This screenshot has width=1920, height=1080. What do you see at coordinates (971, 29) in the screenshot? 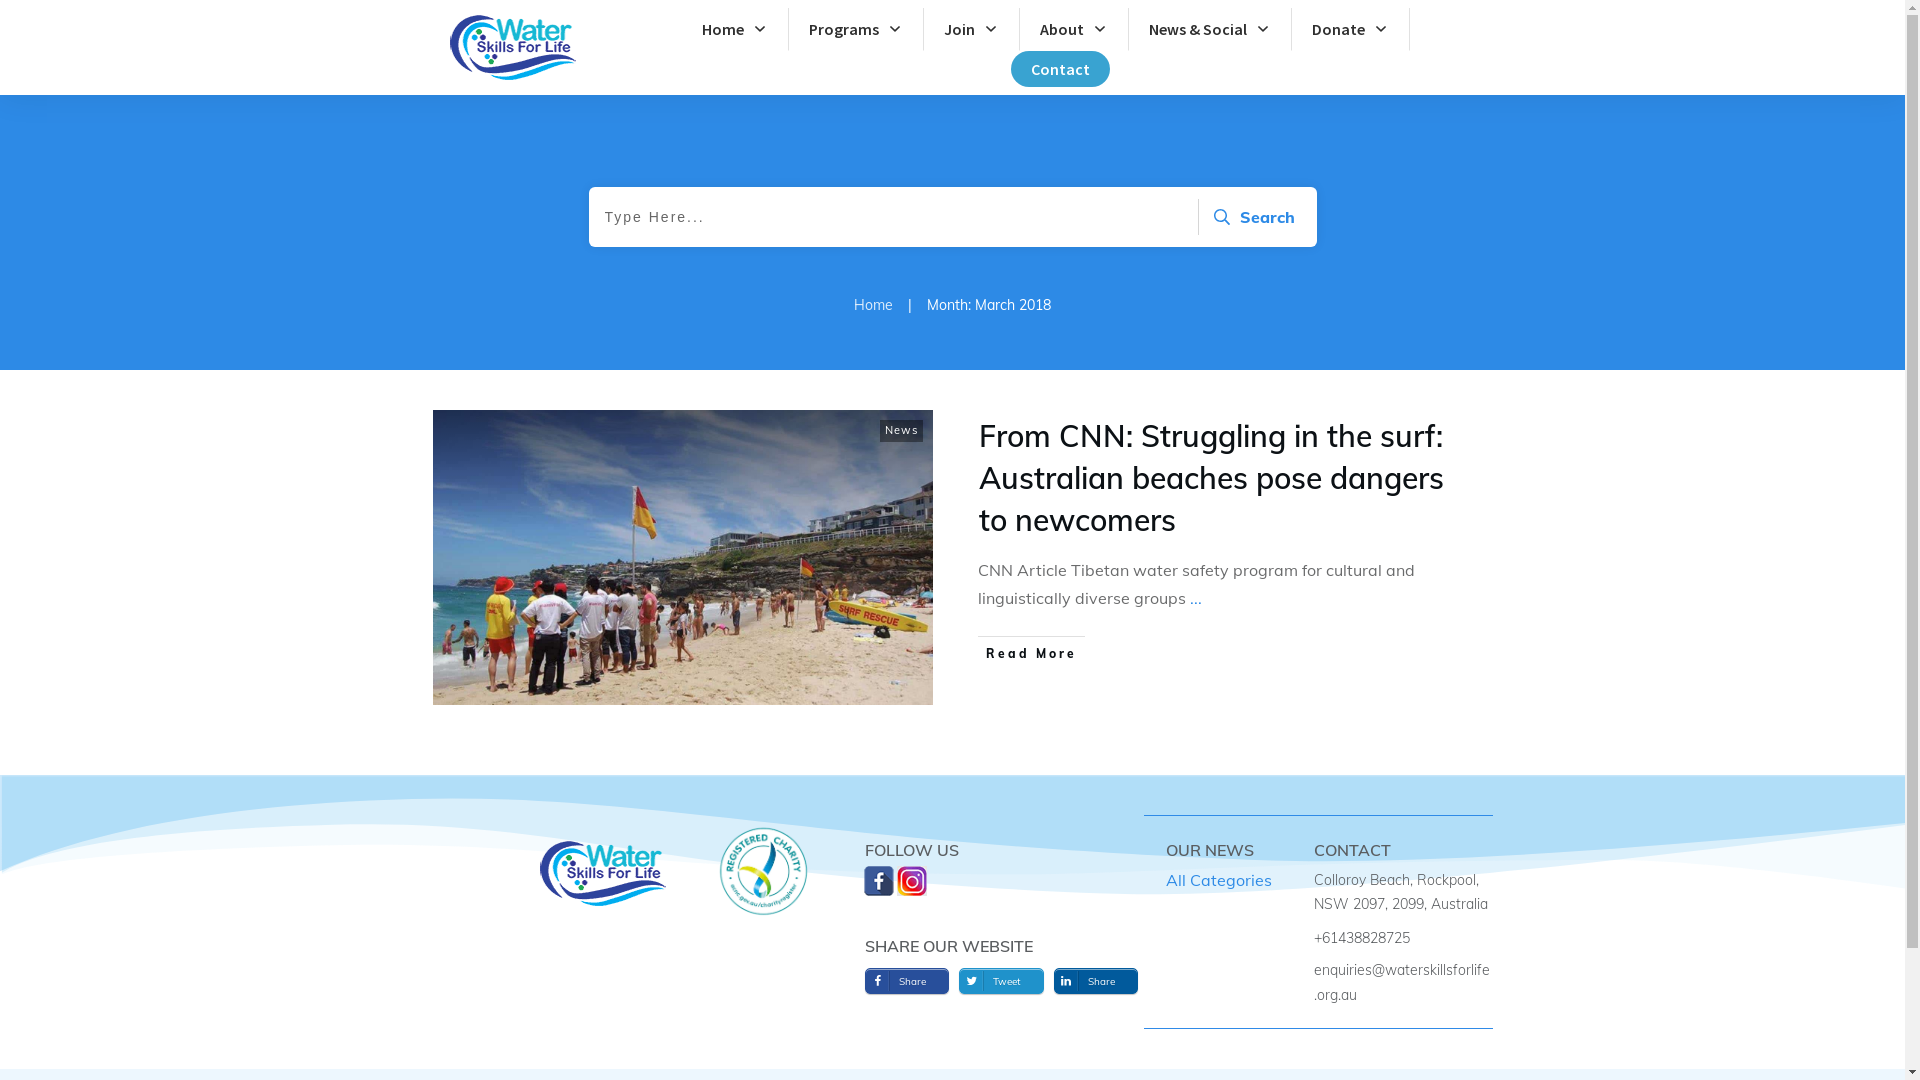
I see `Join` at bounding box center [971, 29].